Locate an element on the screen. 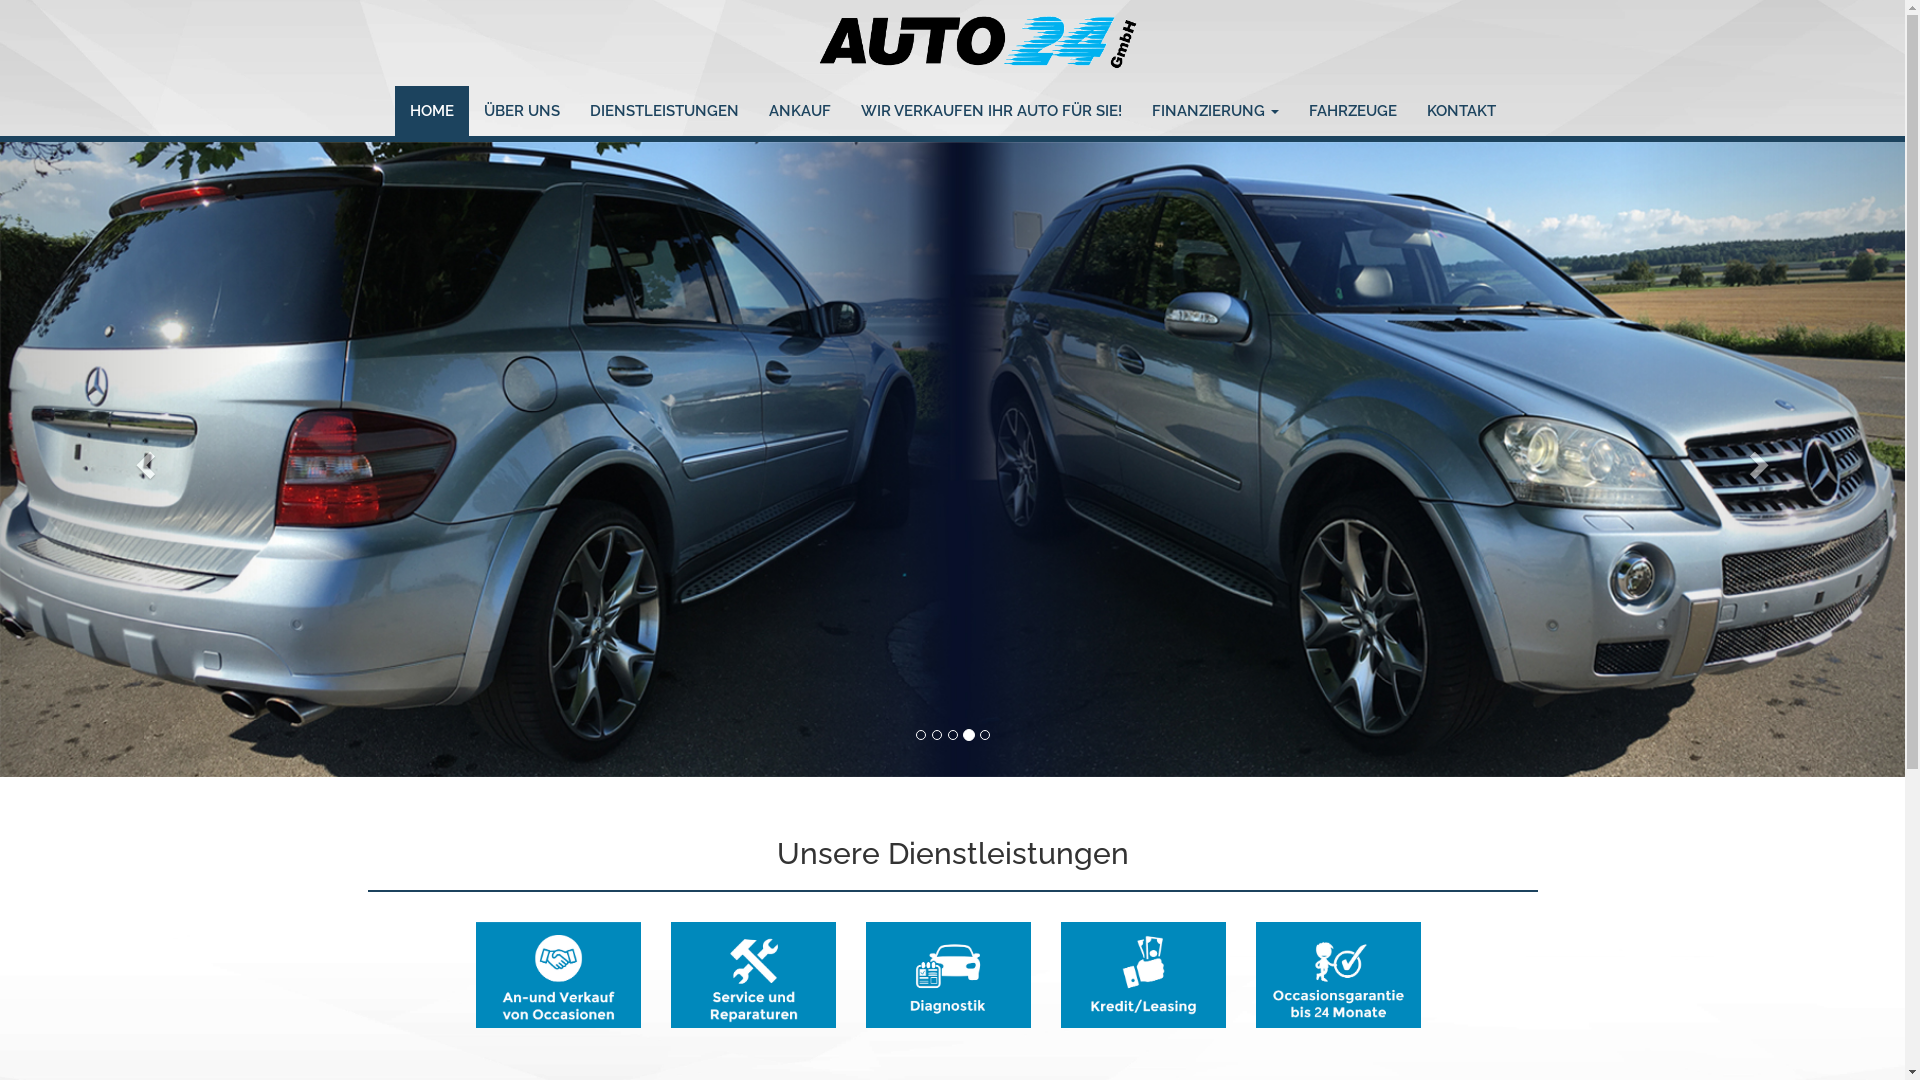  FAHRZEUGE is located at coordinates (1353, 111).